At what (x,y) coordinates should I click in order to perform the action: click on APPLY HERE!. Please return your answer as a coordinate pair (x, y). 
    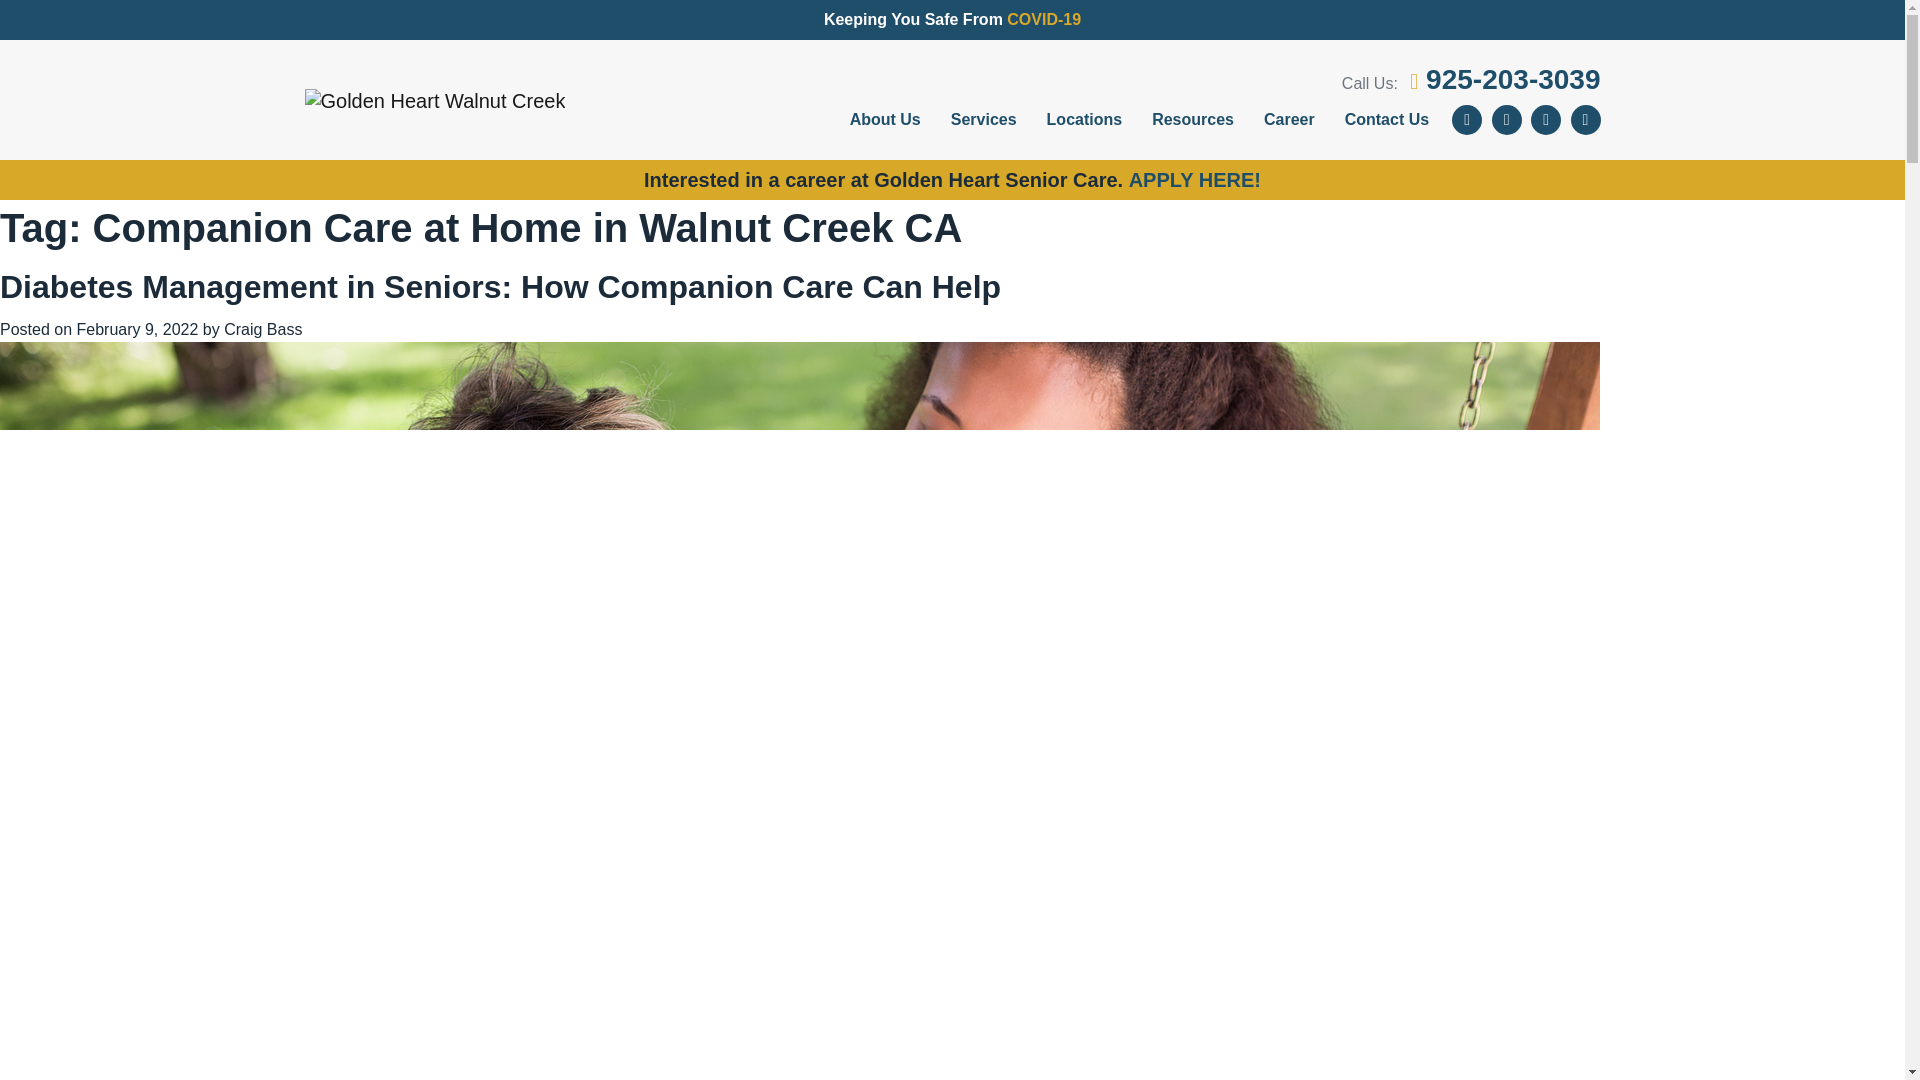
    Looking at the image, I should click on (1194, 180).